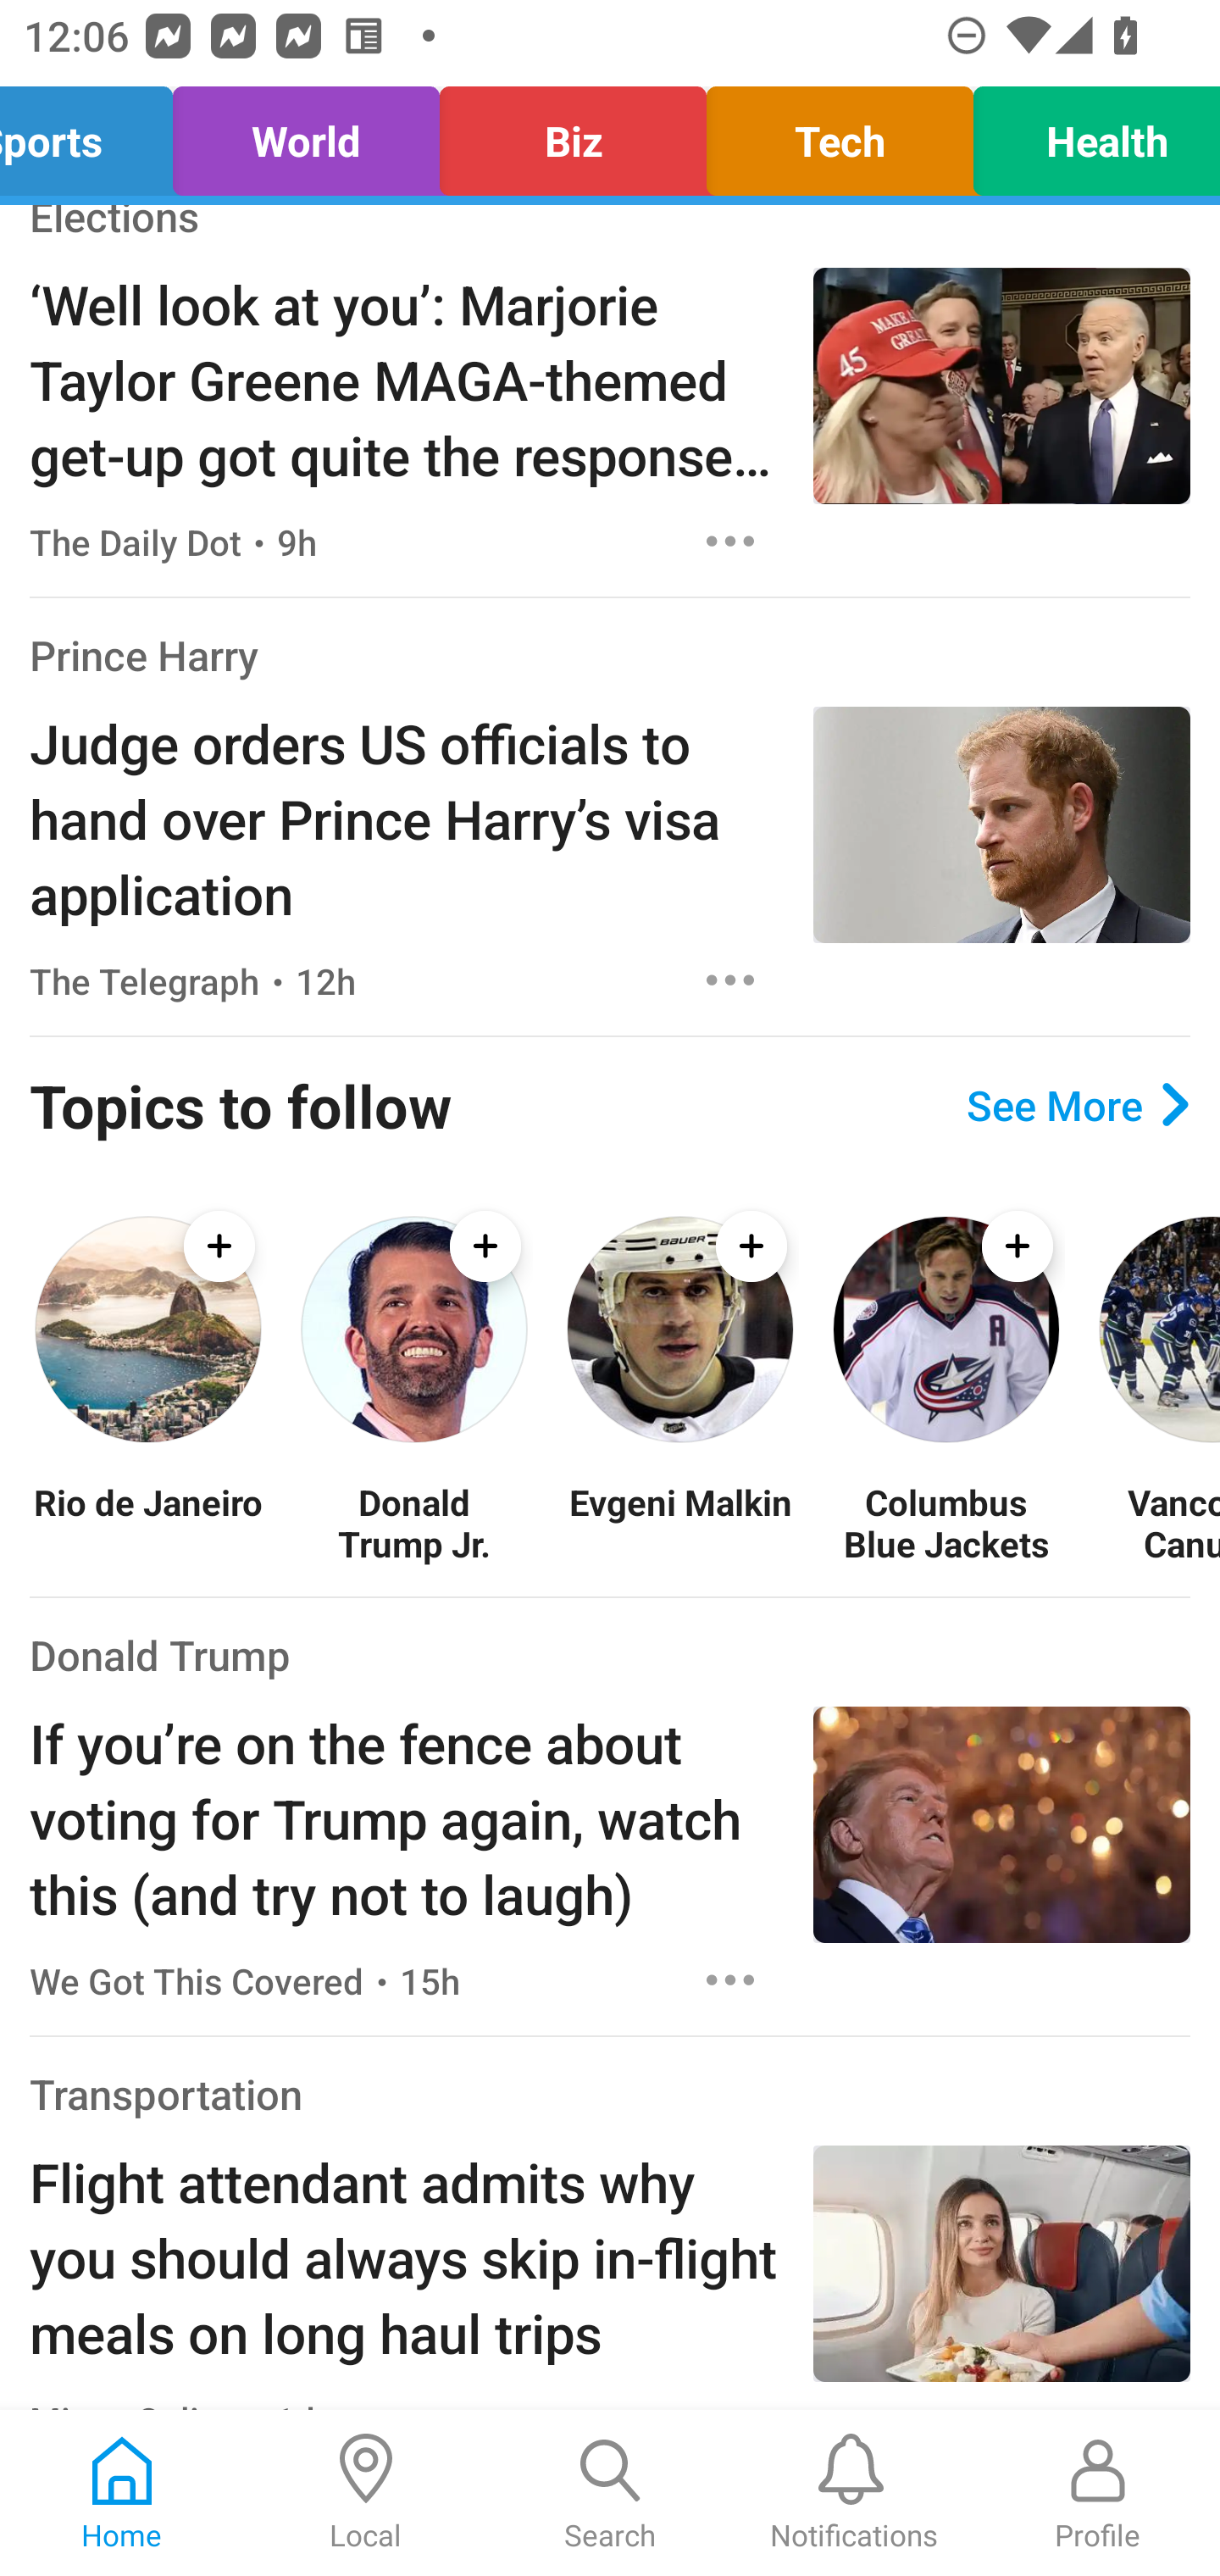 Image resolution: width=1220 pixels, height=2576 pixels. Describe the element at coordinates (730, 1981) in the screenshot. I see `Options` at that location.